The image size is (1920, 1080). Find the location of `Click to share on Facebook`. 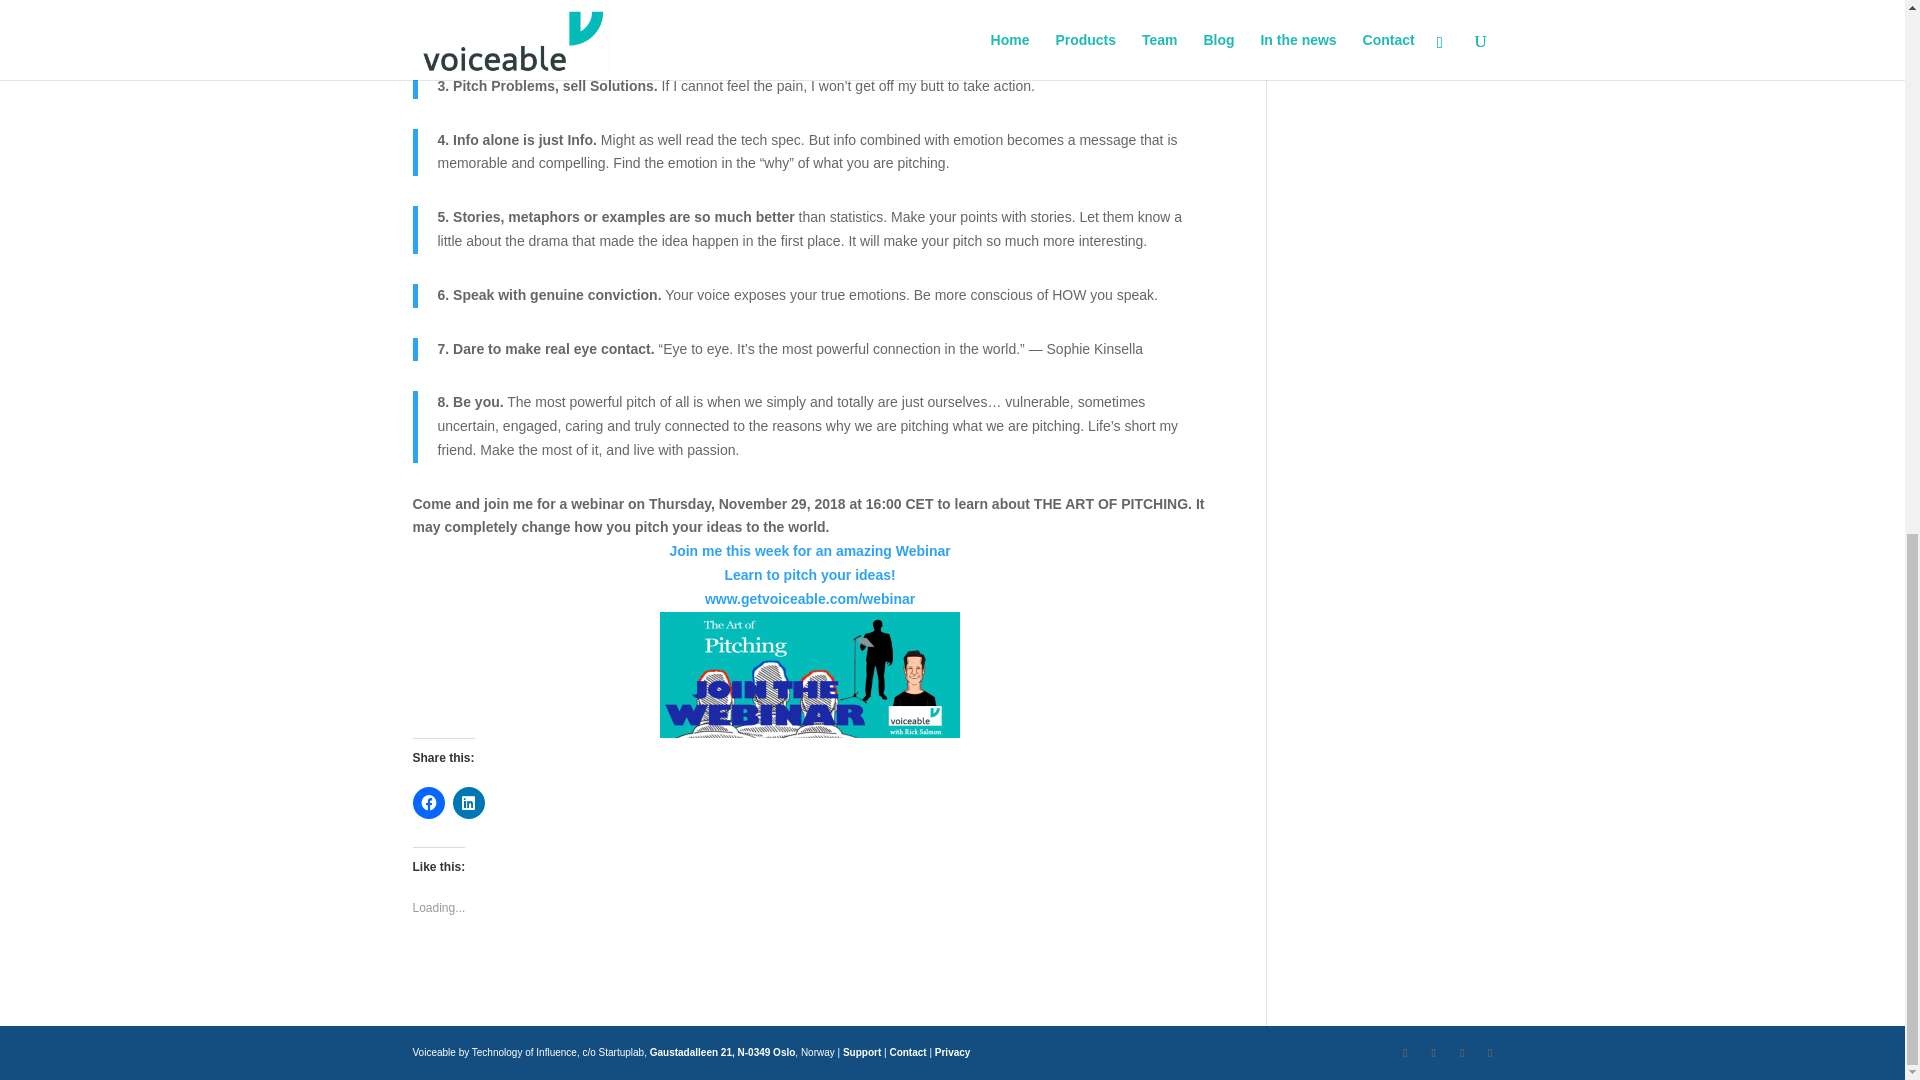

Click to share on Facebook is located at coordinates (428, 802).